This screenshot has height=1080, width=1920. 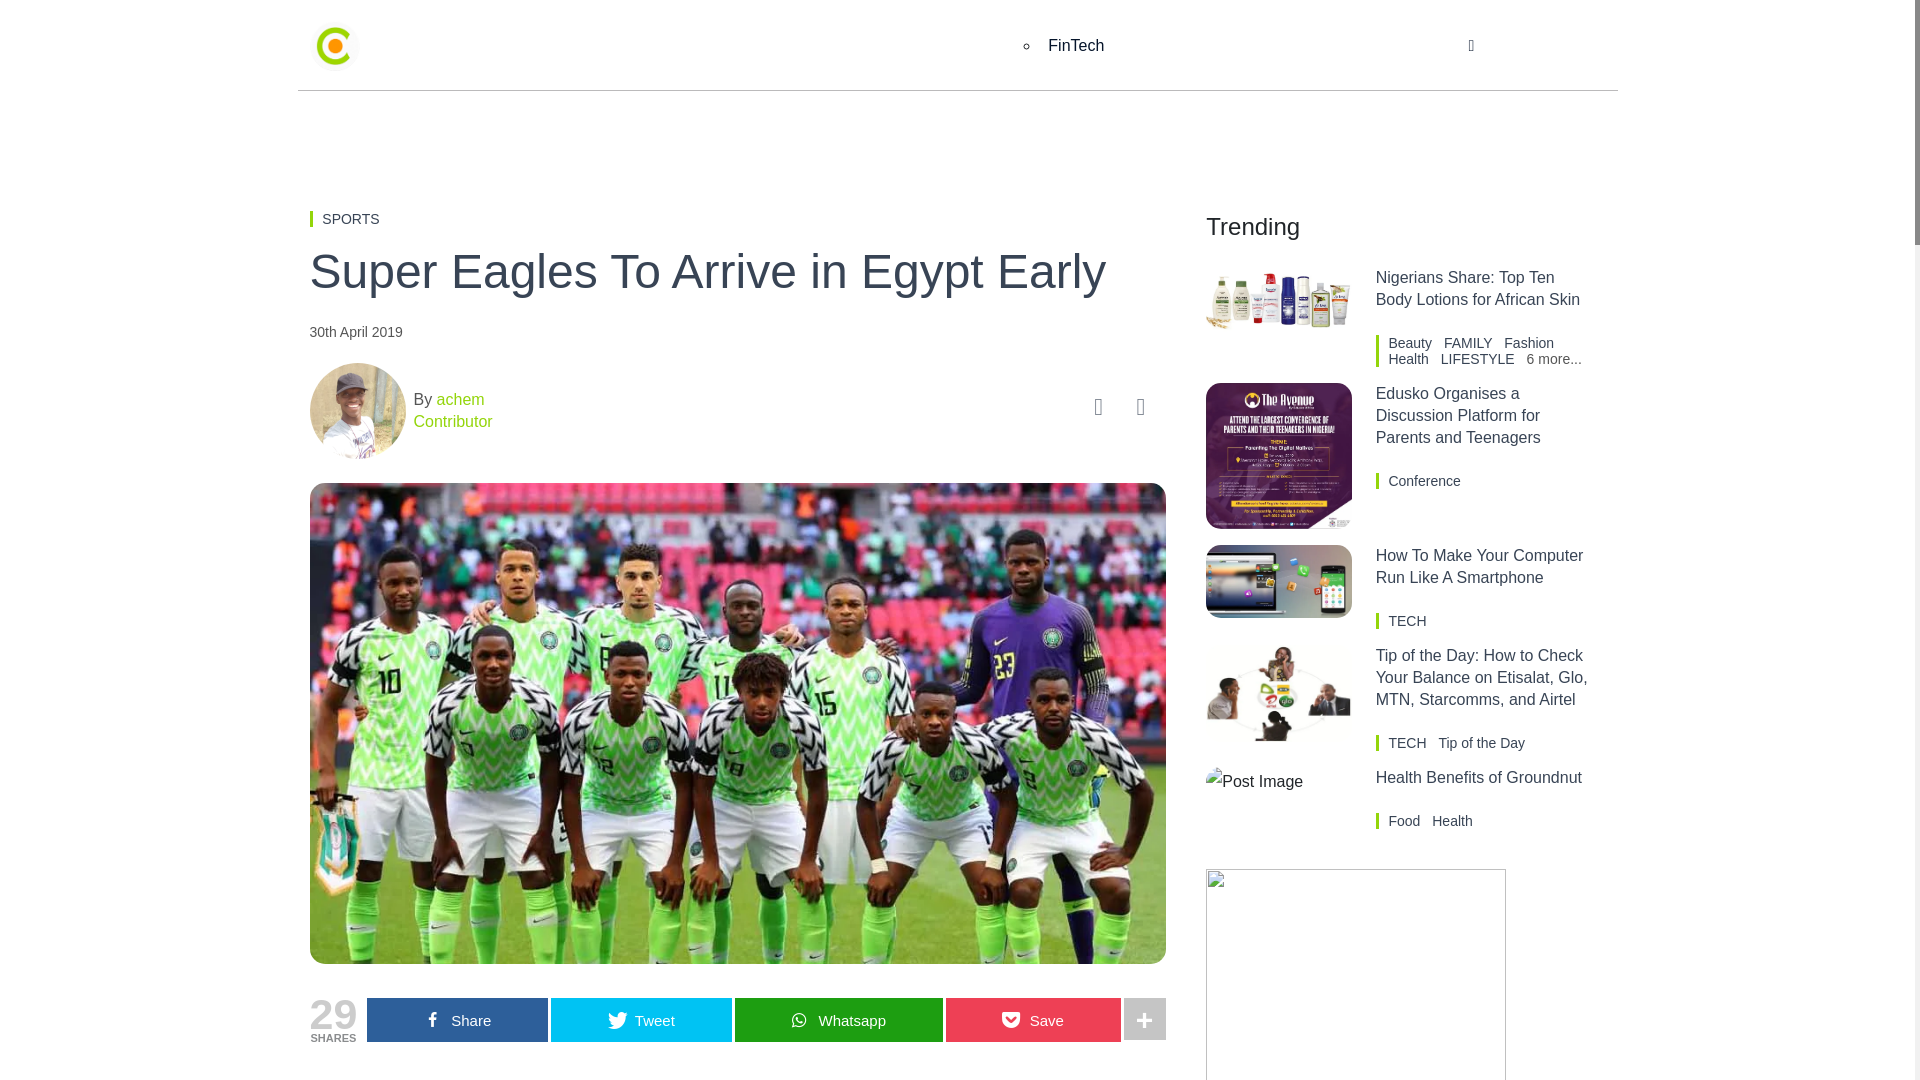 I want to click on Super Eagles To Arrive in Egypt Early, so click(x=737, y=272).